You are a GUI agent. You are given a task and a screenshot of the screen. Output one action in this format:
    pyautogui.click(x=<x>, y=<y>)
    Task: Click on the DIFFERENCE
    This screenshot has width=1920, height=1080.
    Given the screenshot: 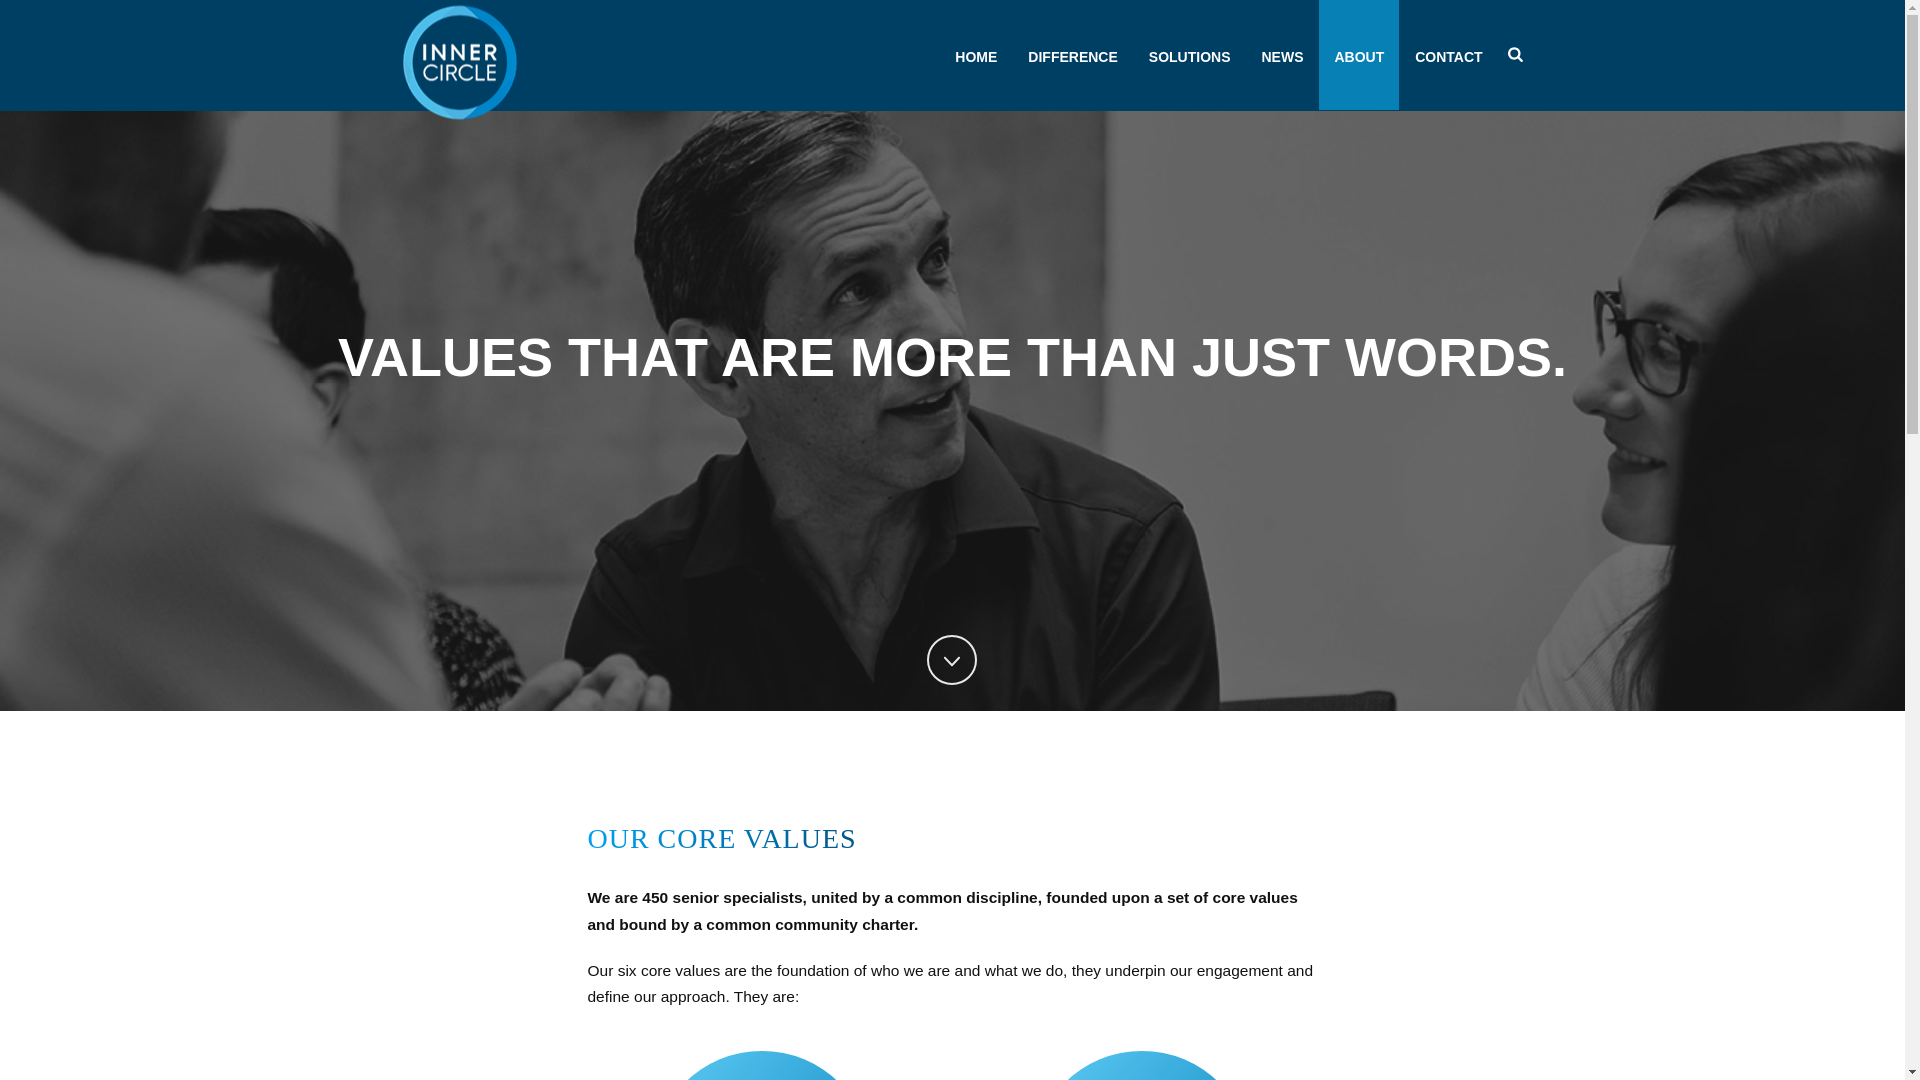 What is the action you would take?
    pyautogui.click(x=1072, y=55)
    